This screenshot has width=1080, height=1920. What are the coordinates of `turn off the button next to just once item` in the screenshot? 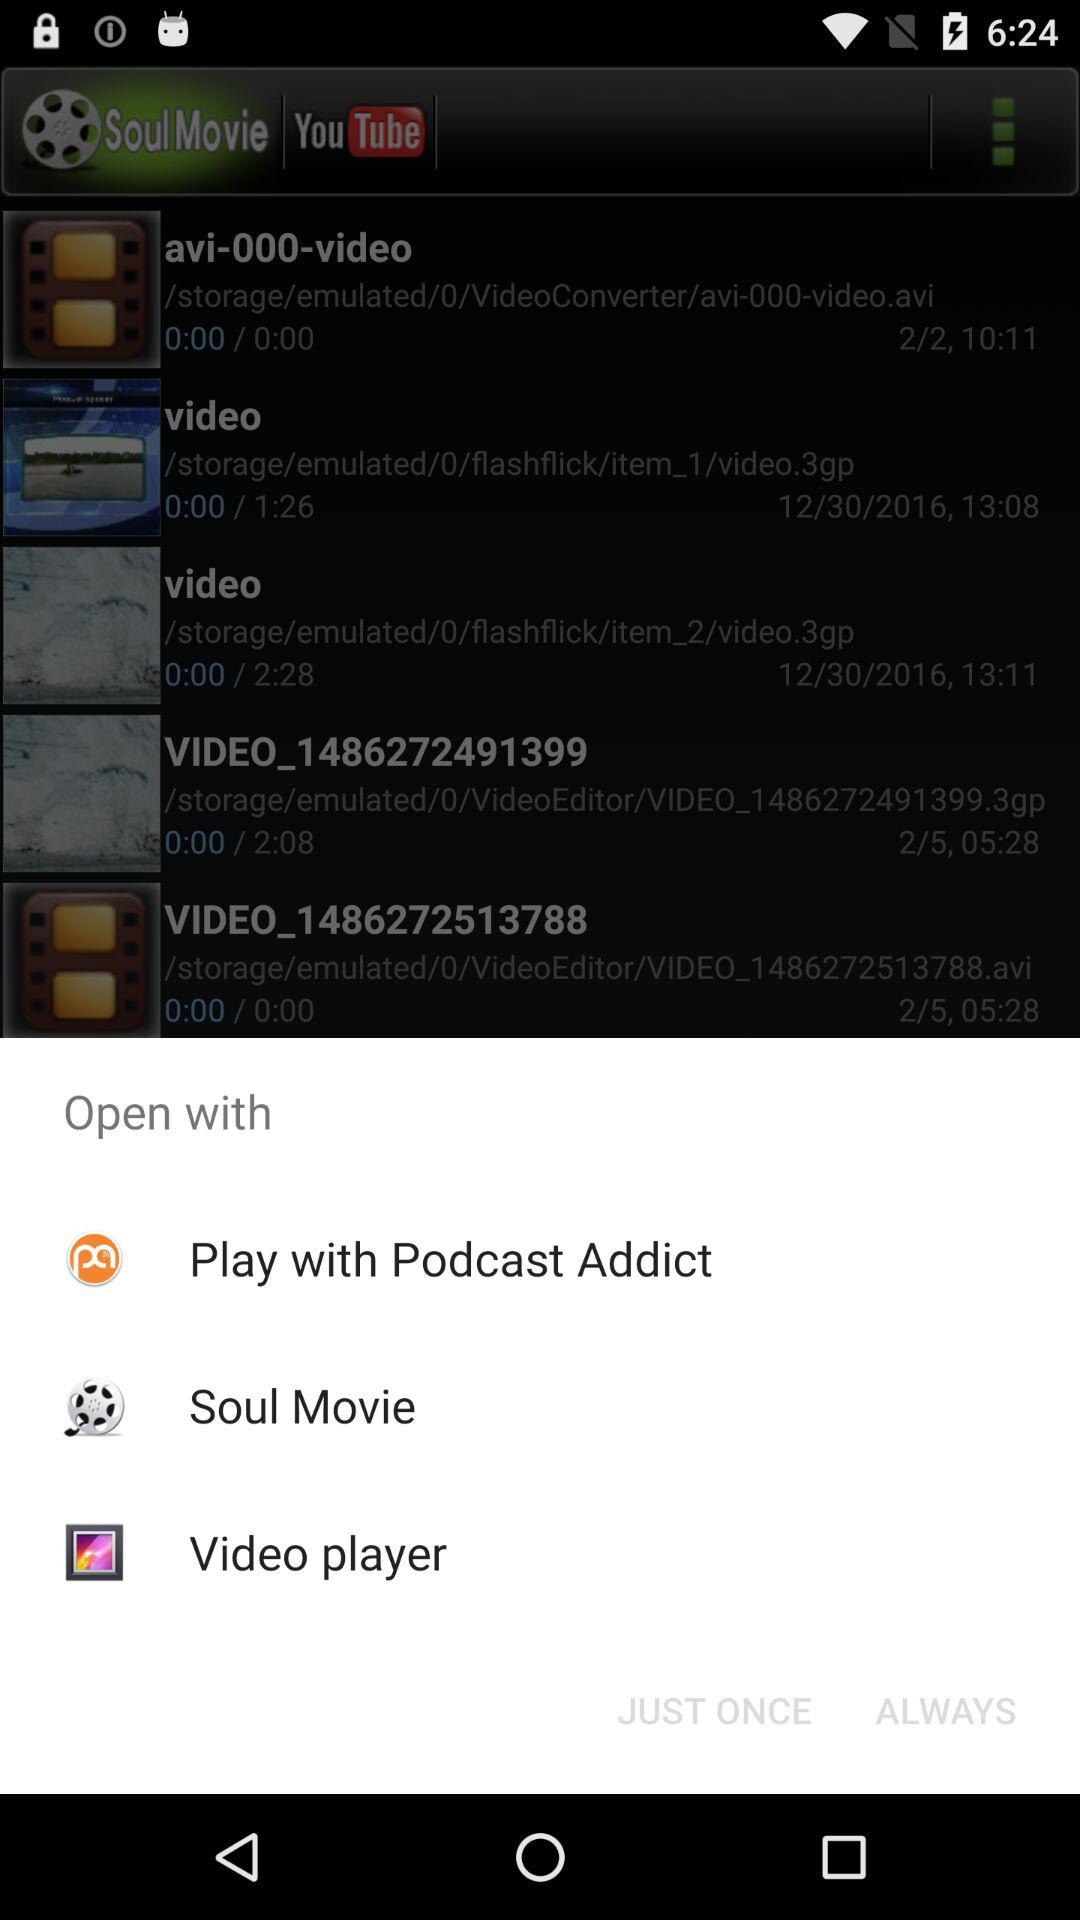 It's located at (946, 1710).